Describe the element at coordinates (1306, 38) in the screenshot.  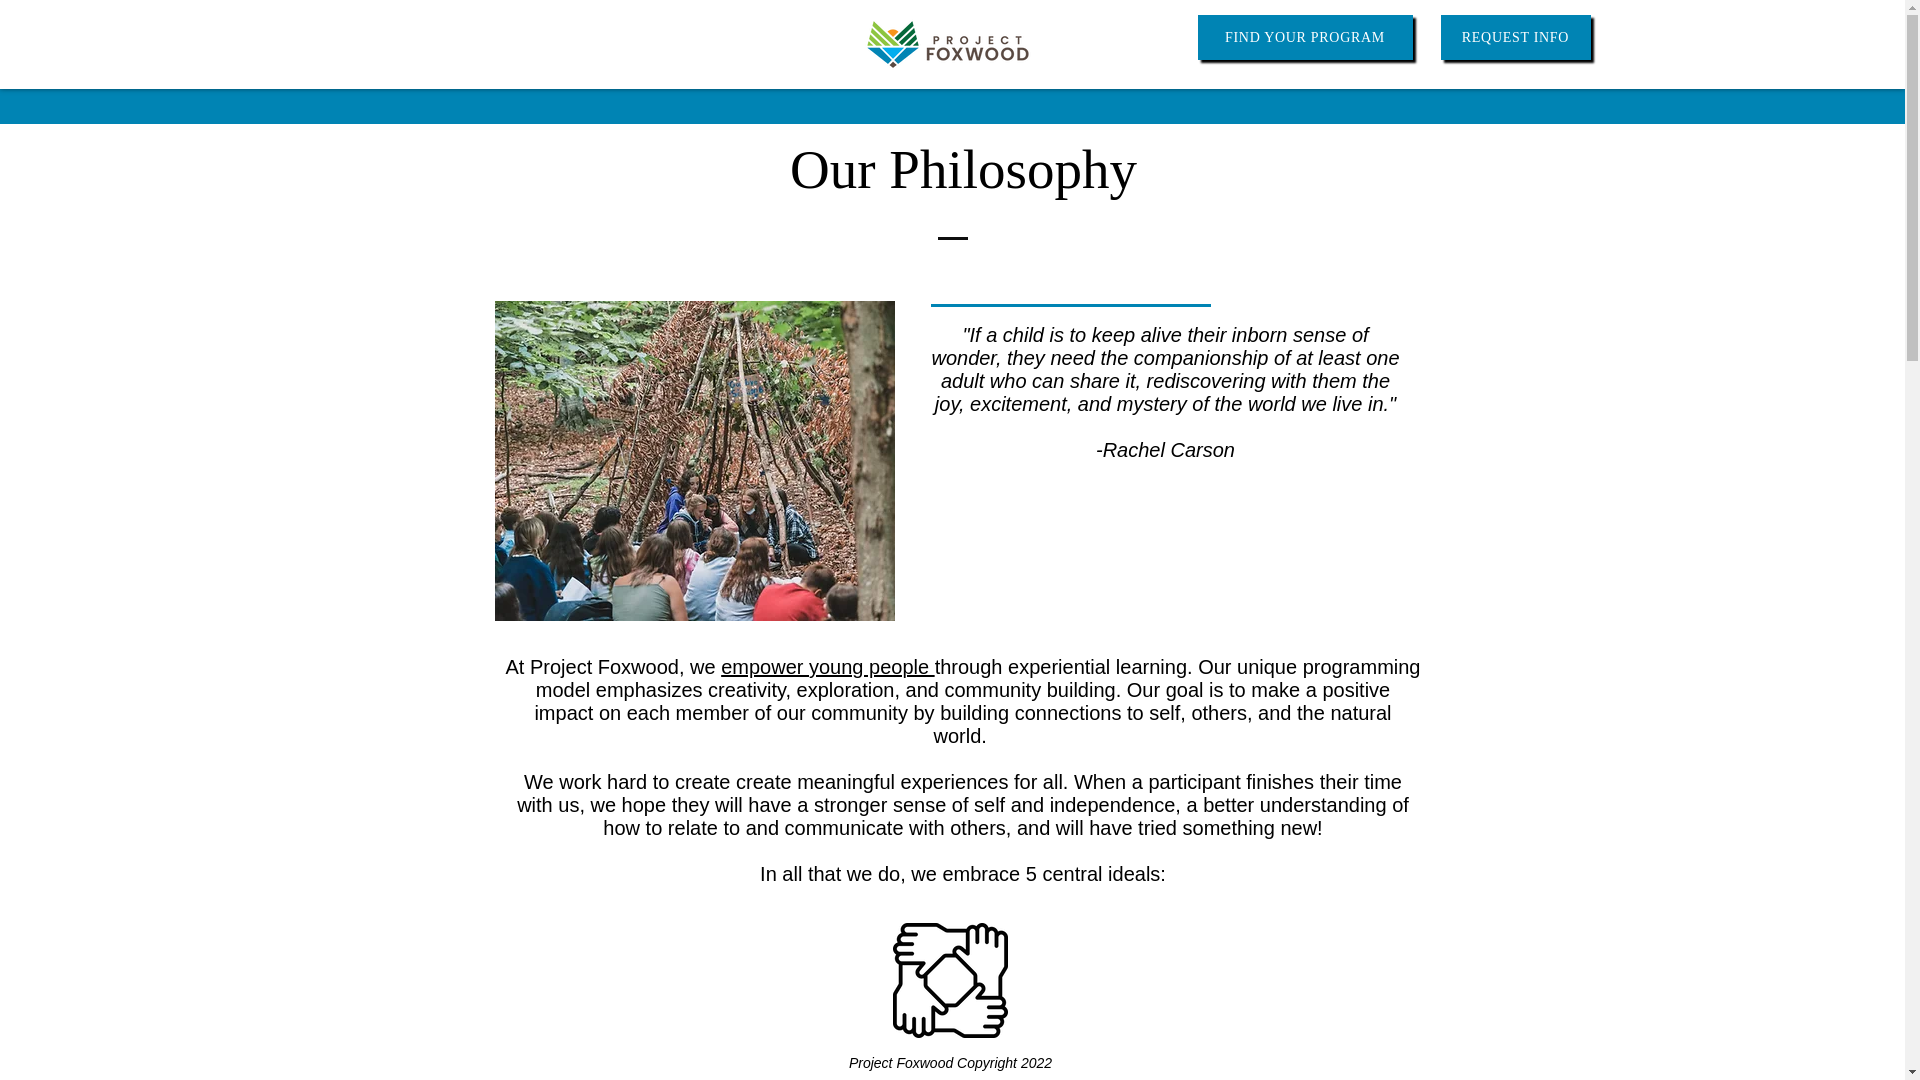
I see `FIND YOUR PROGRAM` at that location.